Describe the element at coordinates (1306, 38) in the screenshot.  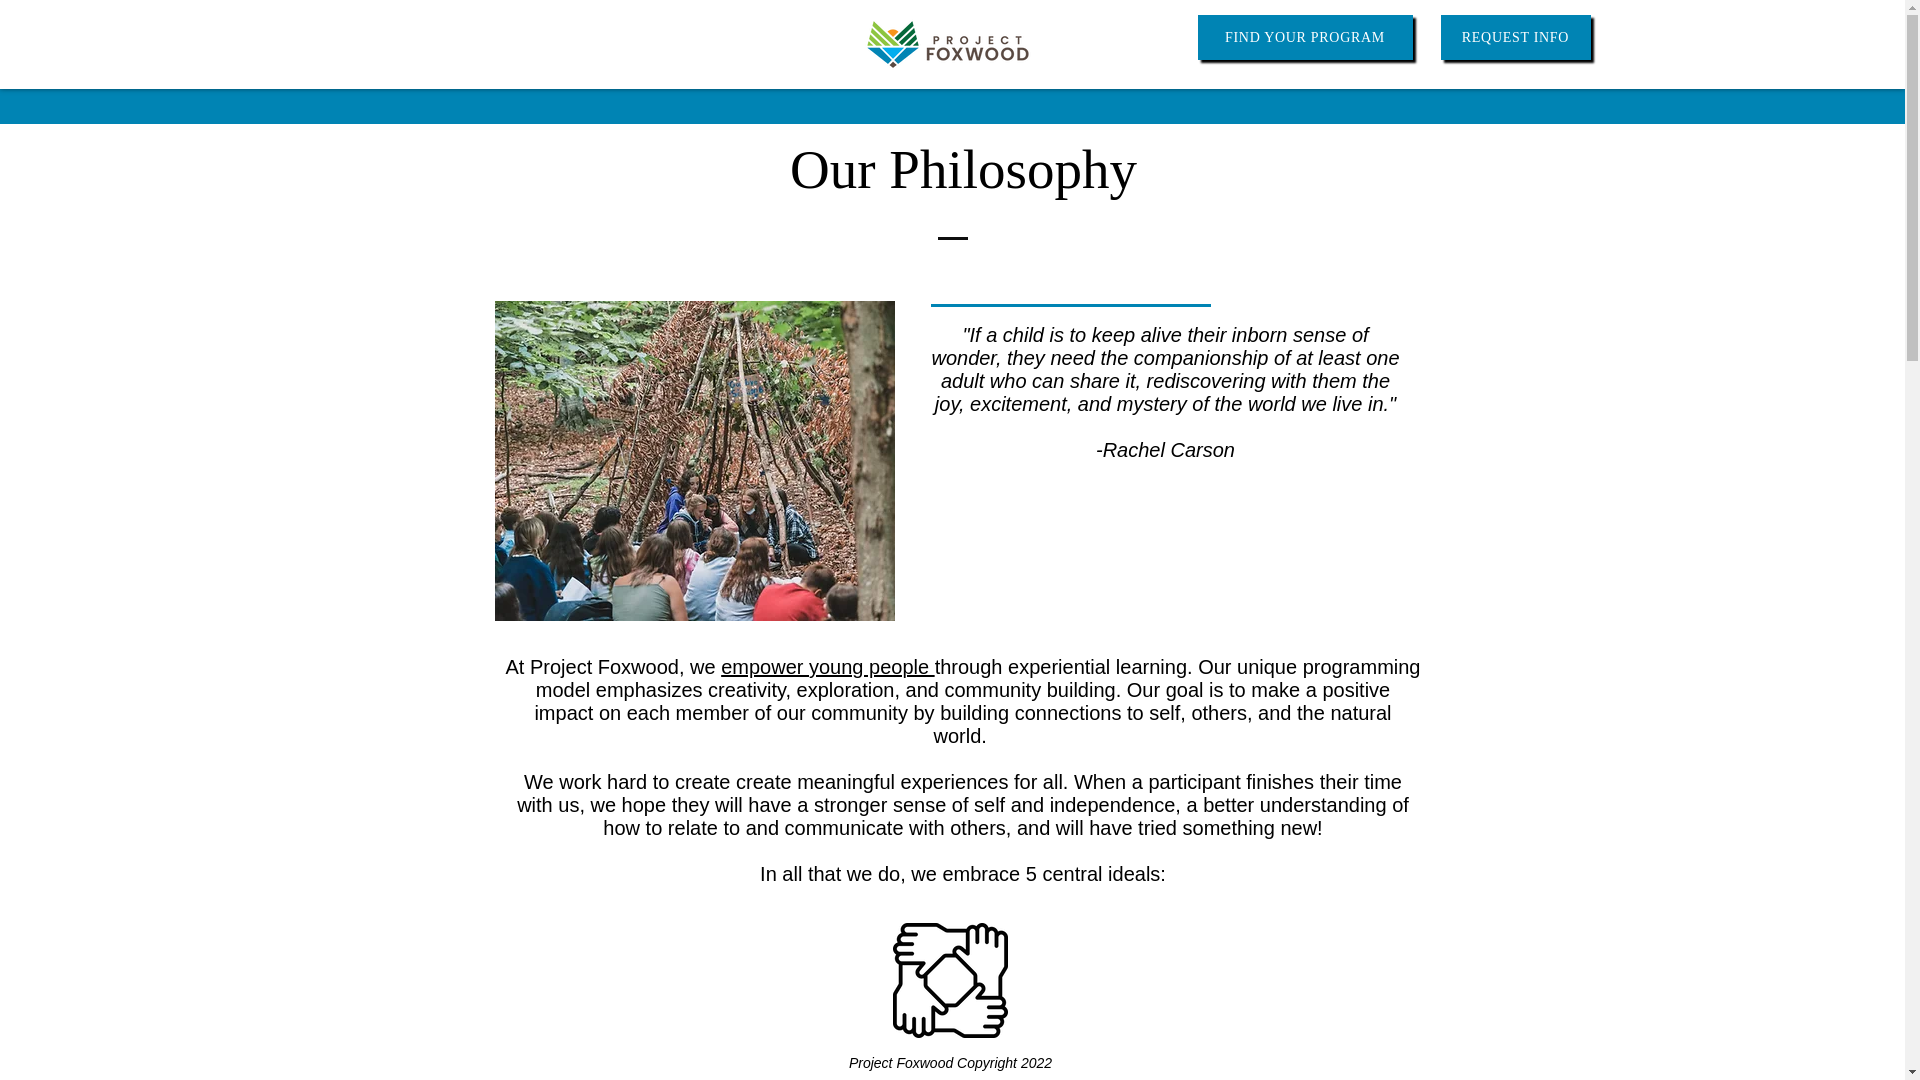
I see `FIND YOUR PROGRAM` at that location.